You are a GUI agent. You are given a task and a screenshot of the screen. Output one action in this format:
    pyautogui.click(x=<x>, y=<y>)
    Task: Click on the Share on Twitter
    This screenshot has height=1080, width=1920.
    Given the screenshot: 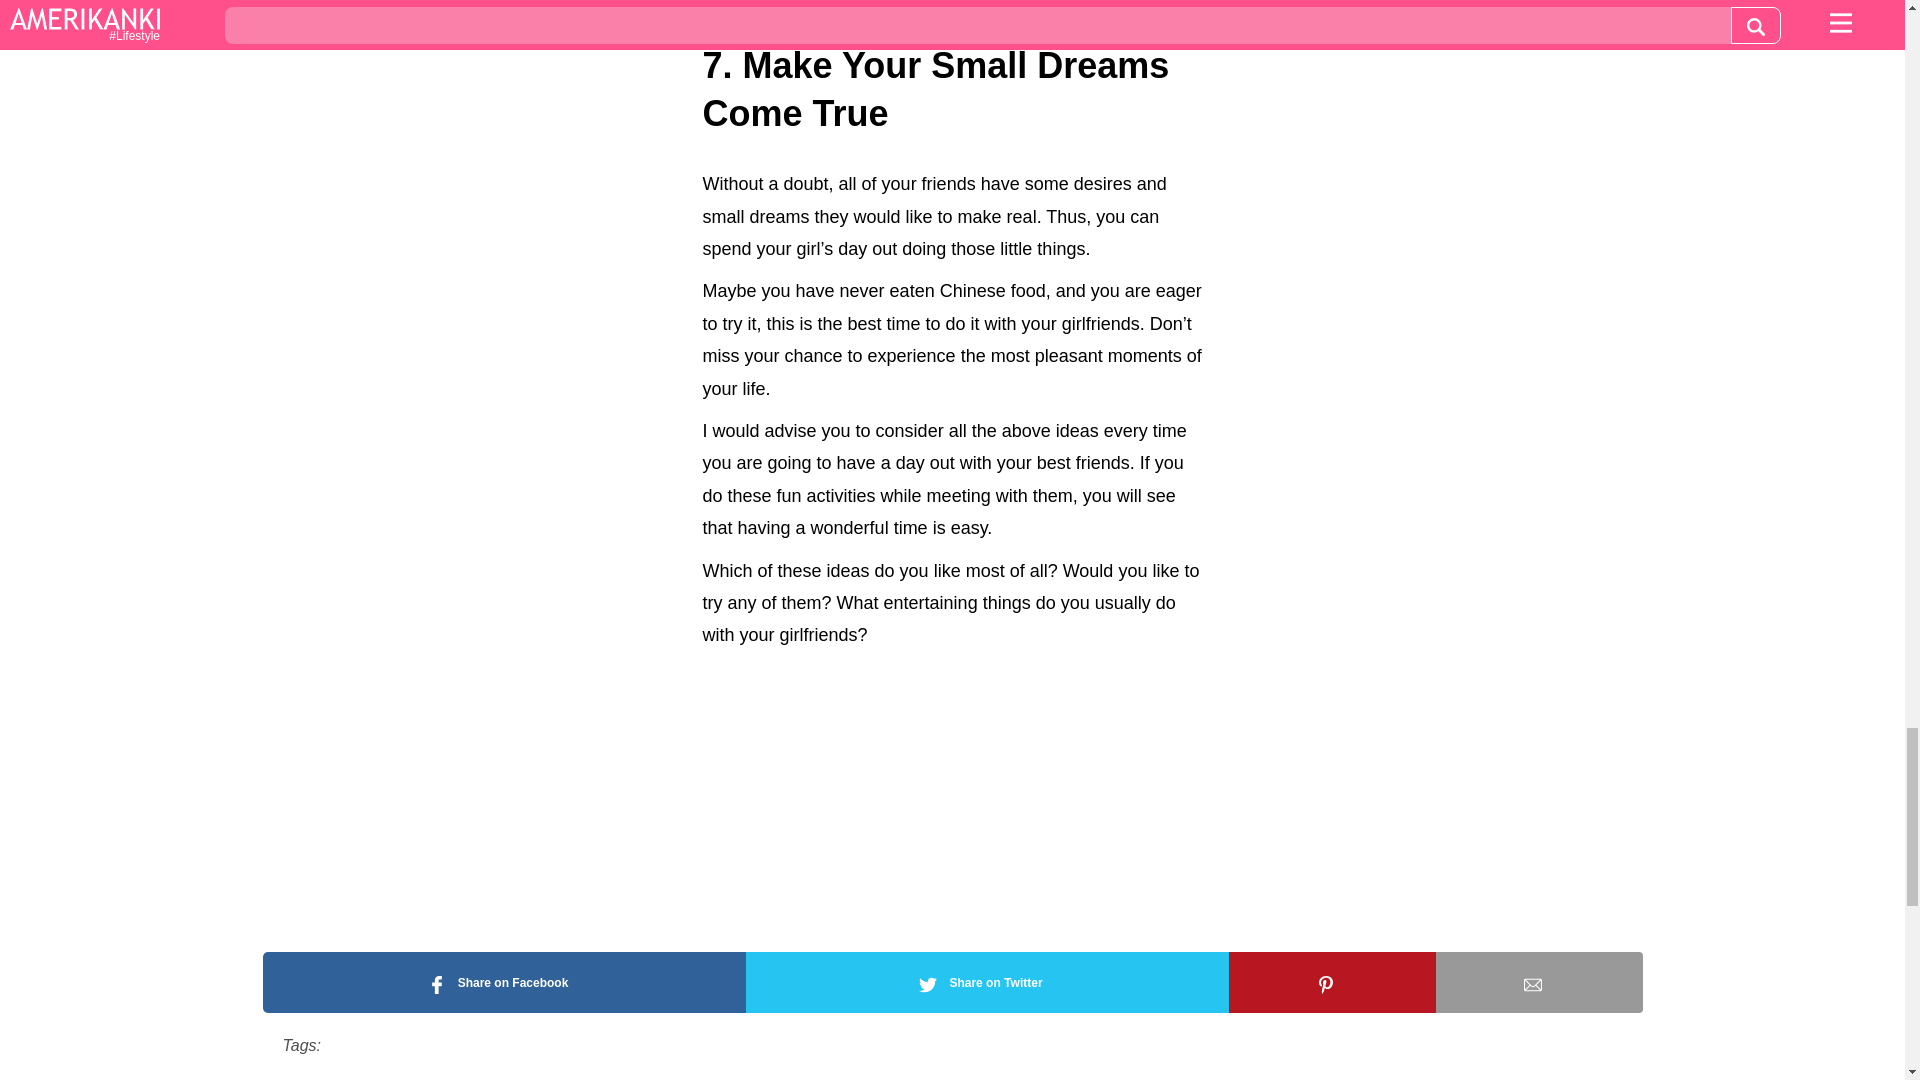 What is the action you would take?
    pyautogui.click(x=987, y=982)
    